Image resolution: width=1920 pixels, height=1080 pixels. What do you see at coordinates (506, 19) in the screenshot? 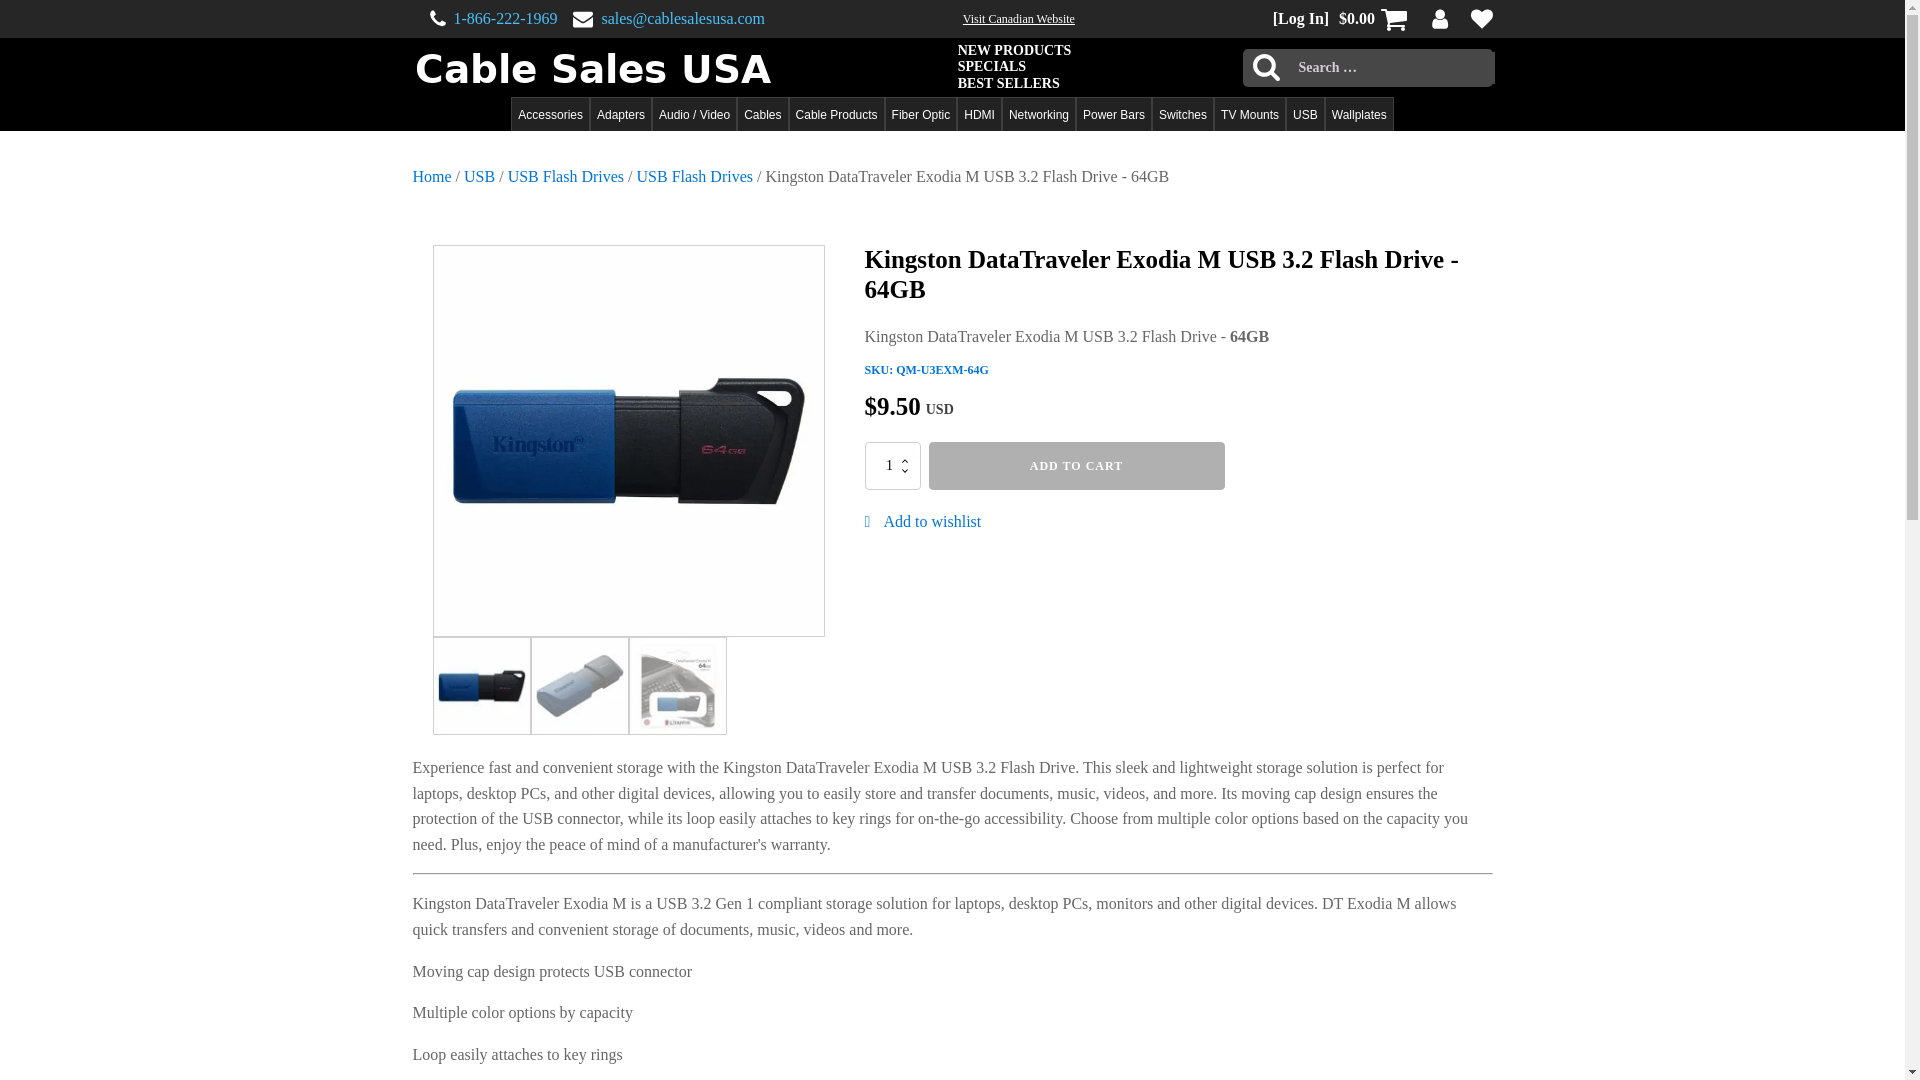
I see `1-866-222-1969` at bounding box center [506, 19].